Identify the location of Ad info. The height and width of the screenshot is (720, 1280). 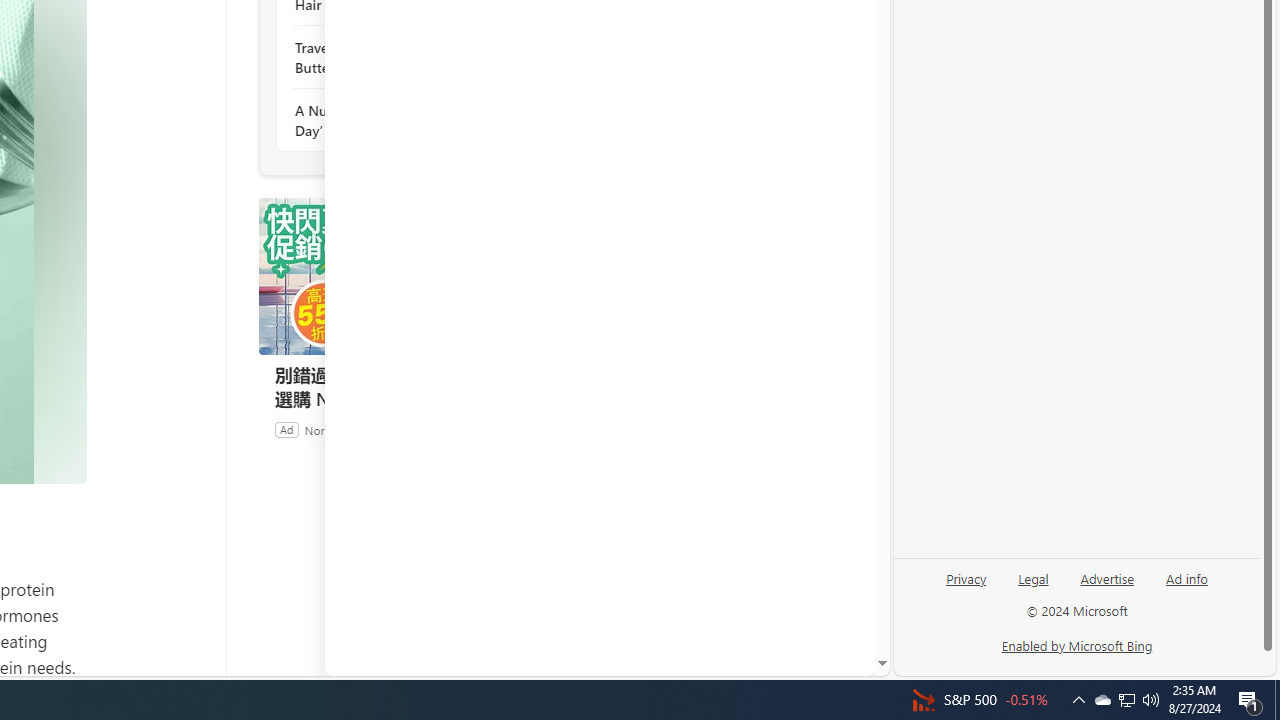
(1187, 577).